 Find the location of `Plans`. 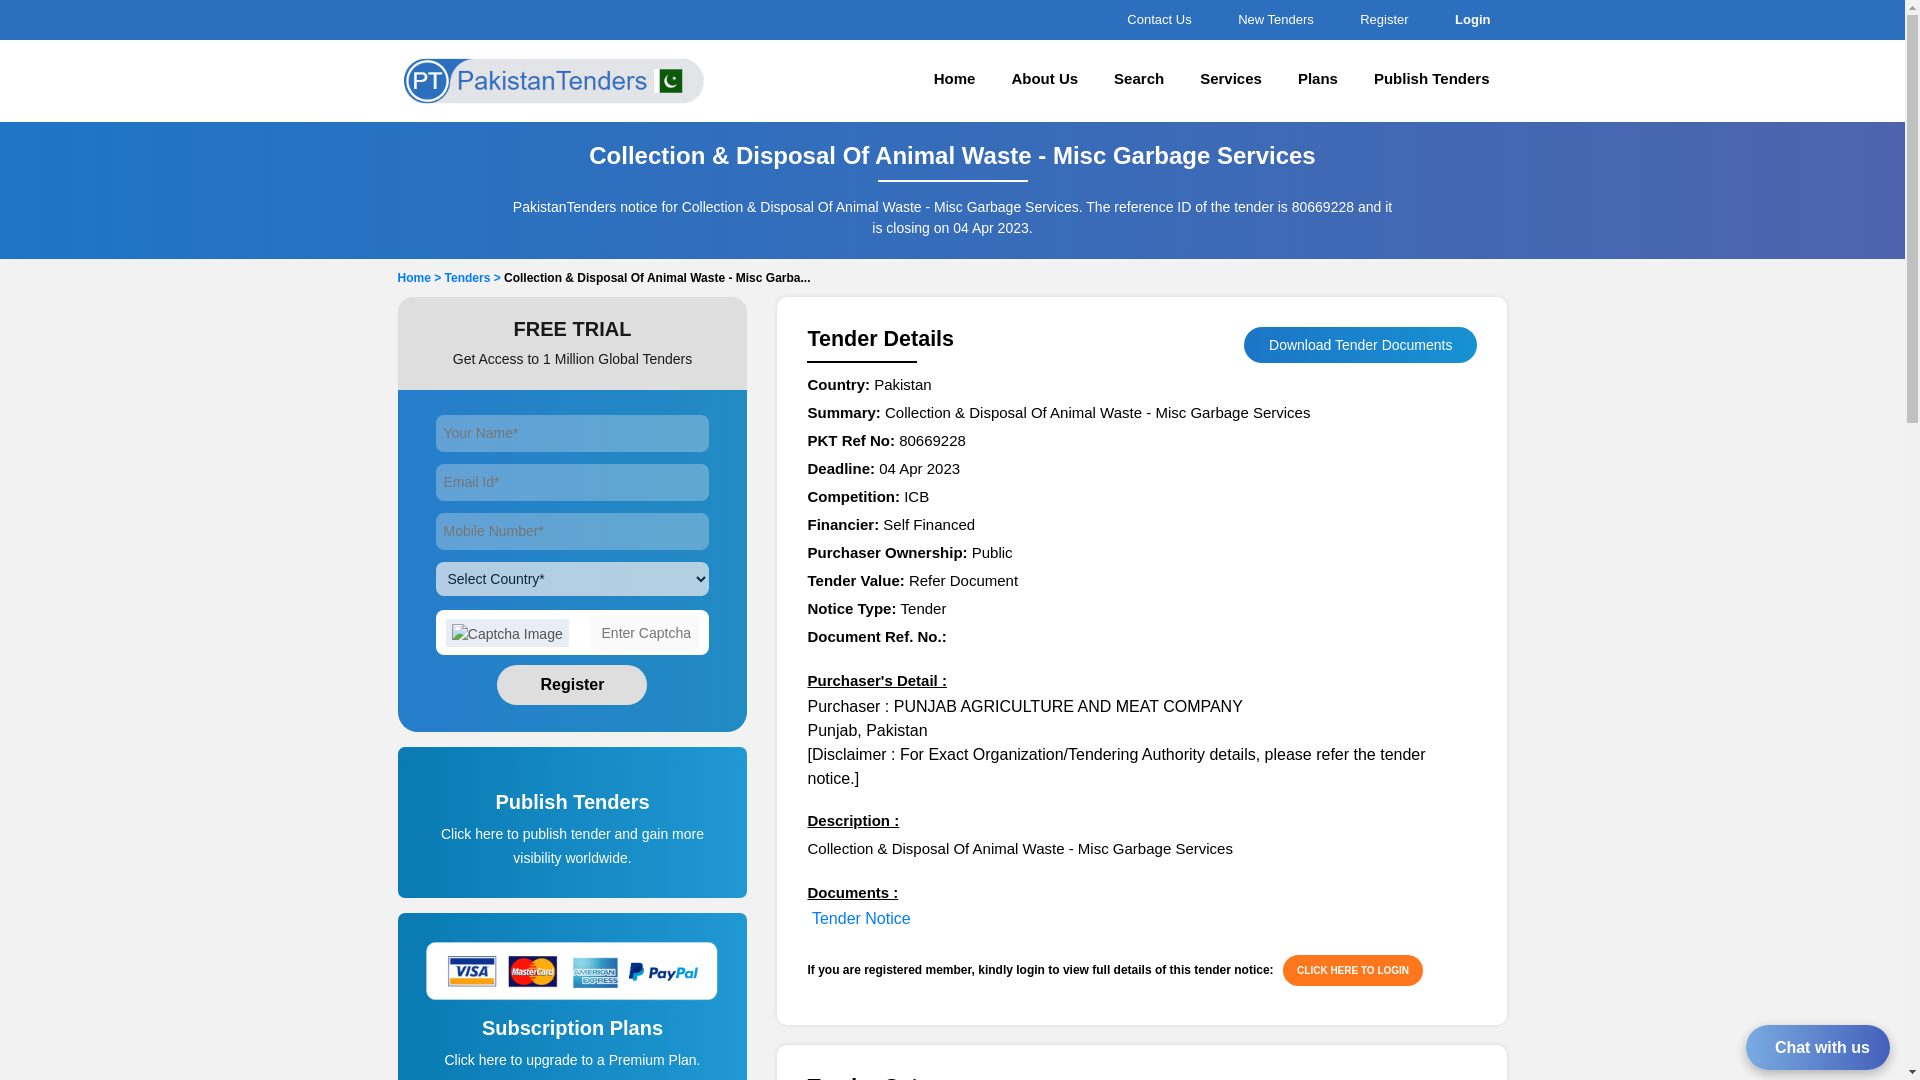

Plans is located at coordinates (1318, 80).